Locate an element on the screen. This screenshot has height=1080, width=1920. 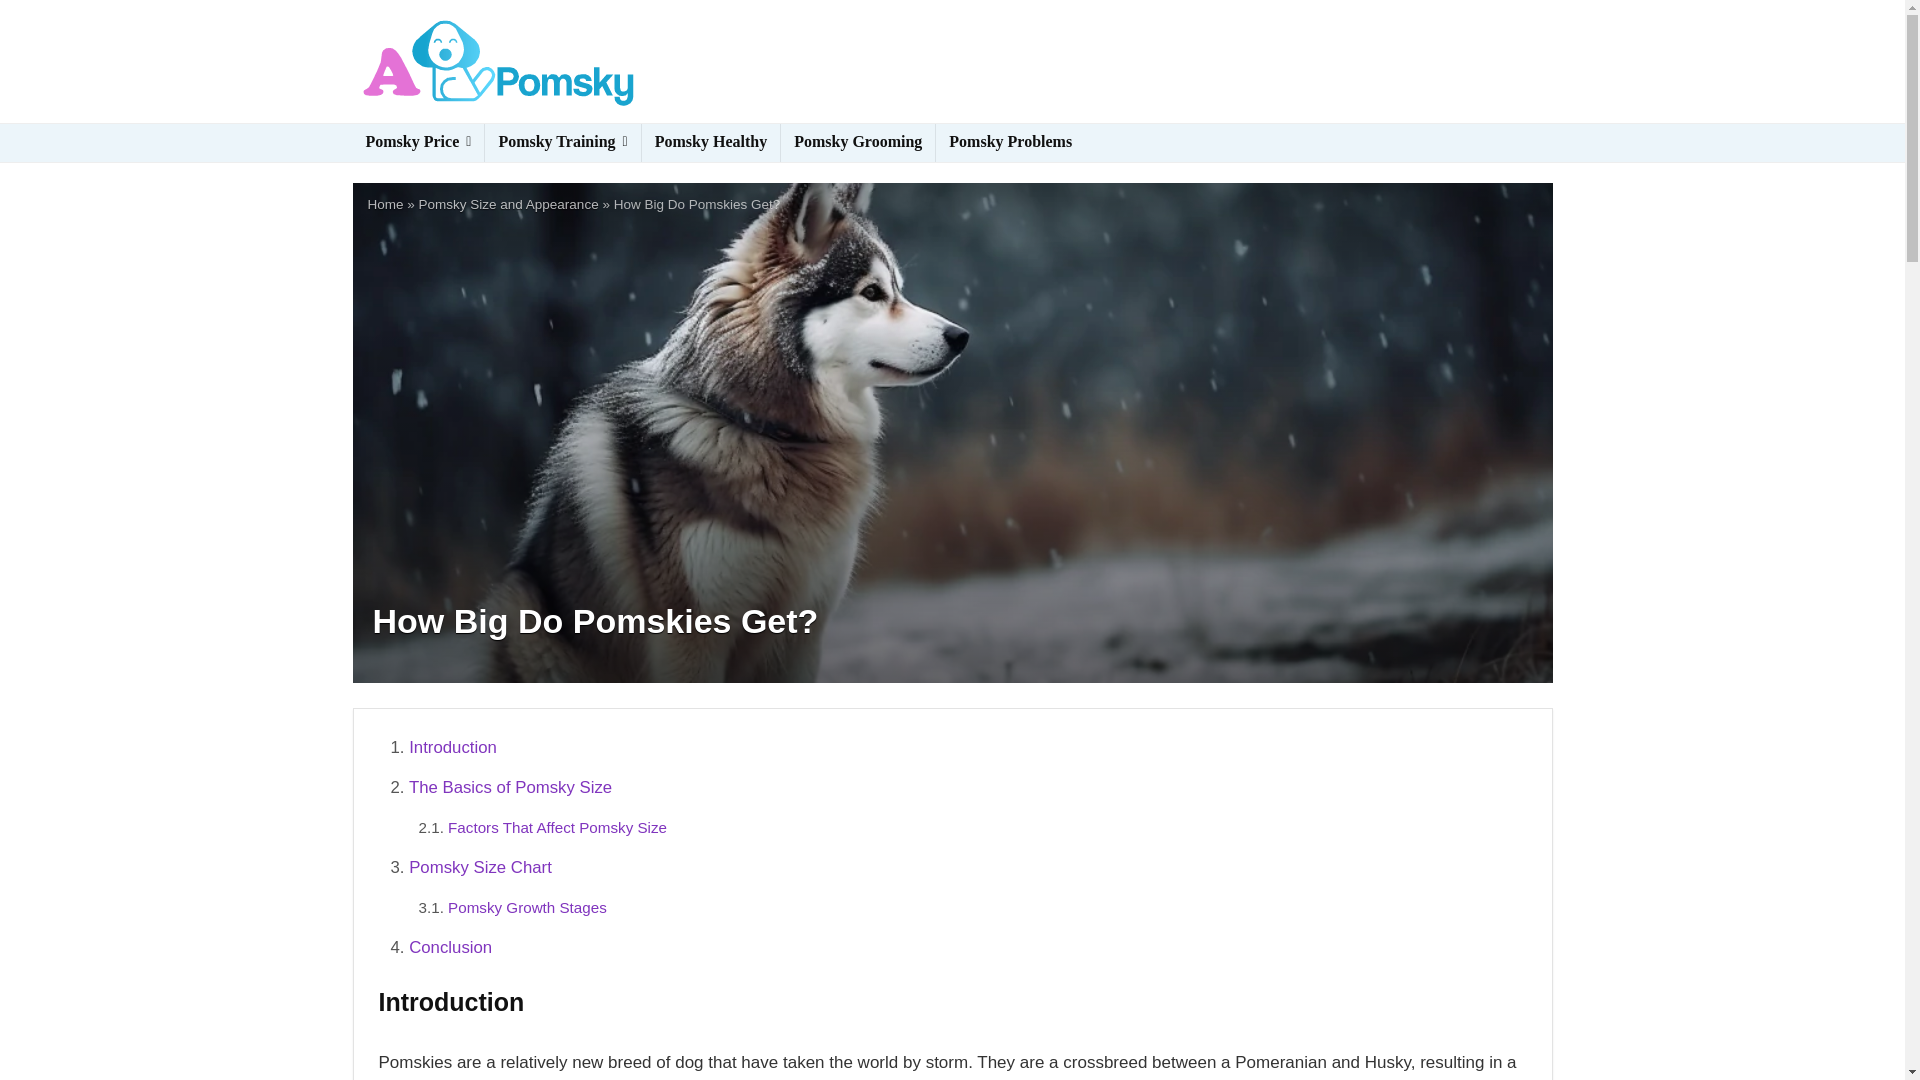
Pomsky Problems is located at coordinates (1010, 143).